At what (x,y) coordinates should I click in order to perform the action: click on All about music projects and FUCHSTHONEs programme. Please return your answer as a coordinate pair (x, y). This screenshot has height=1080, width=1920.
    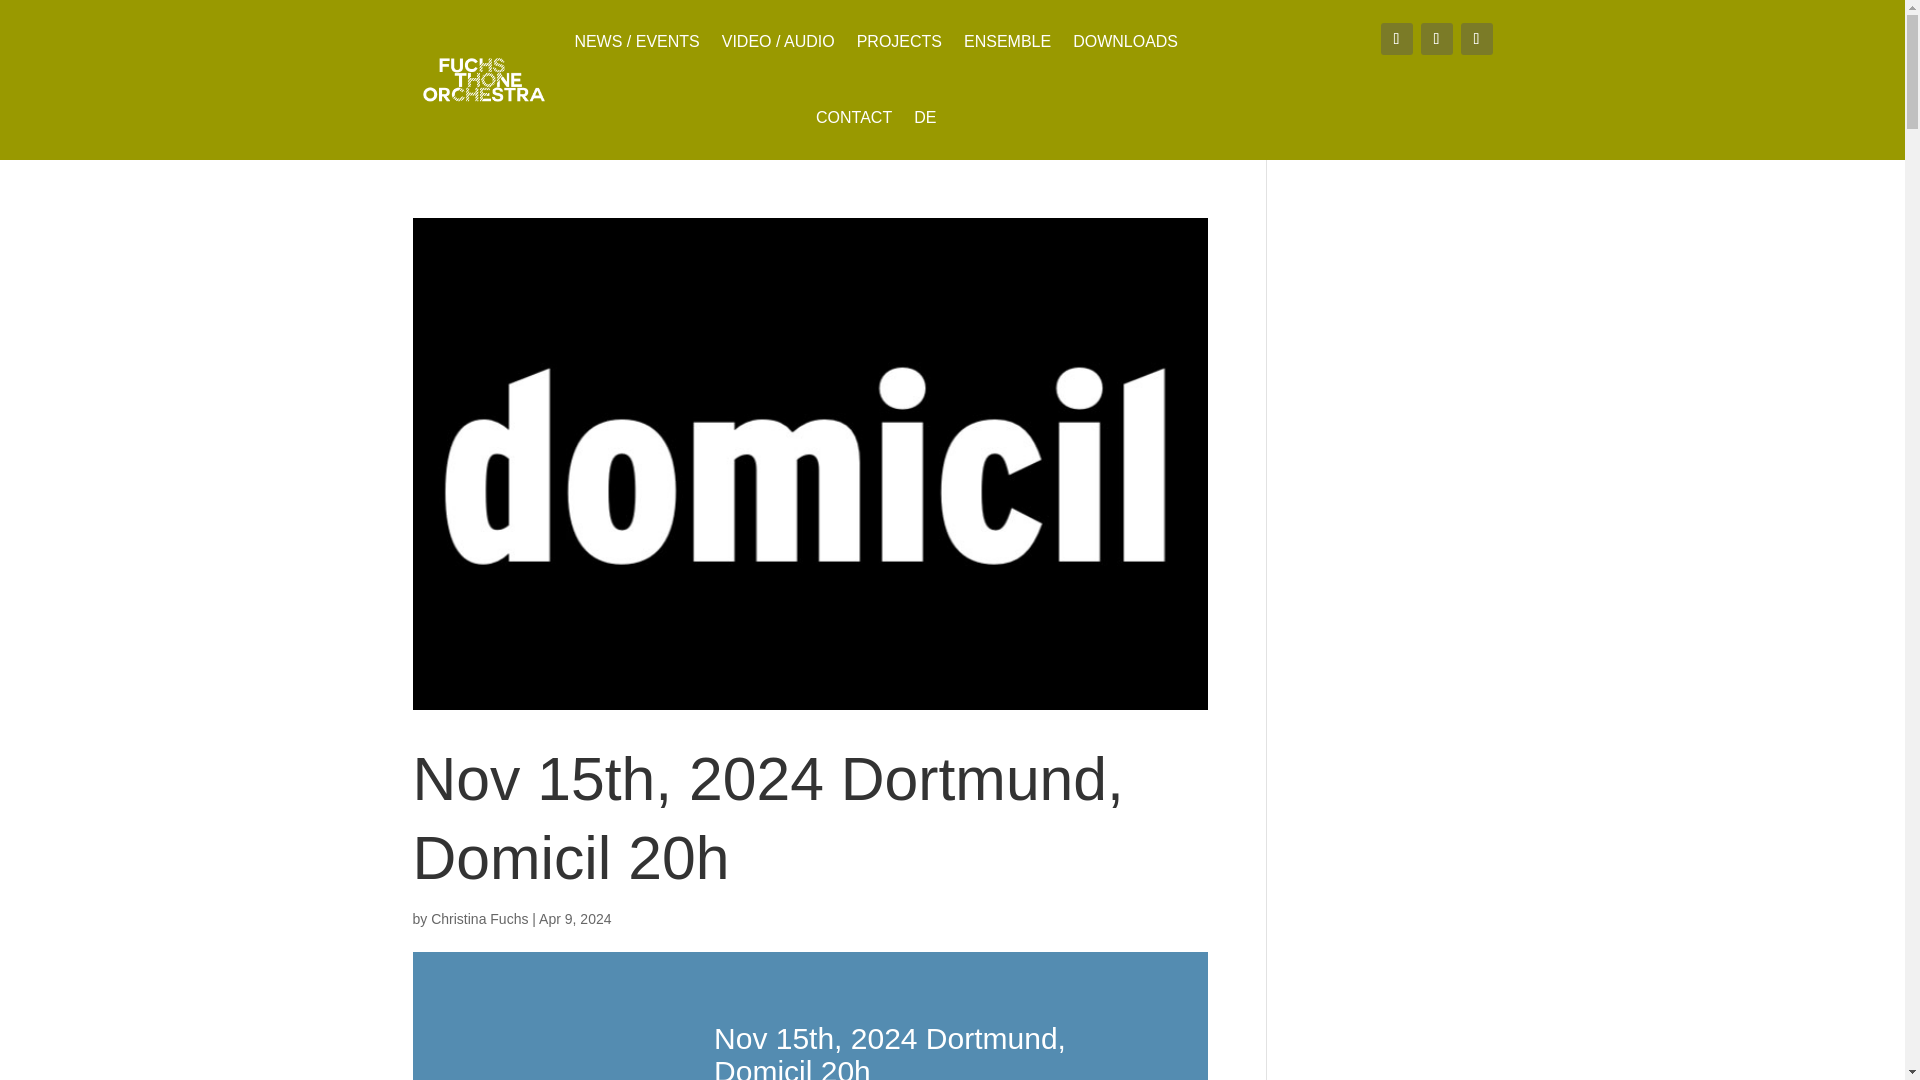
    Looking at the image, I should click on (899, 42).